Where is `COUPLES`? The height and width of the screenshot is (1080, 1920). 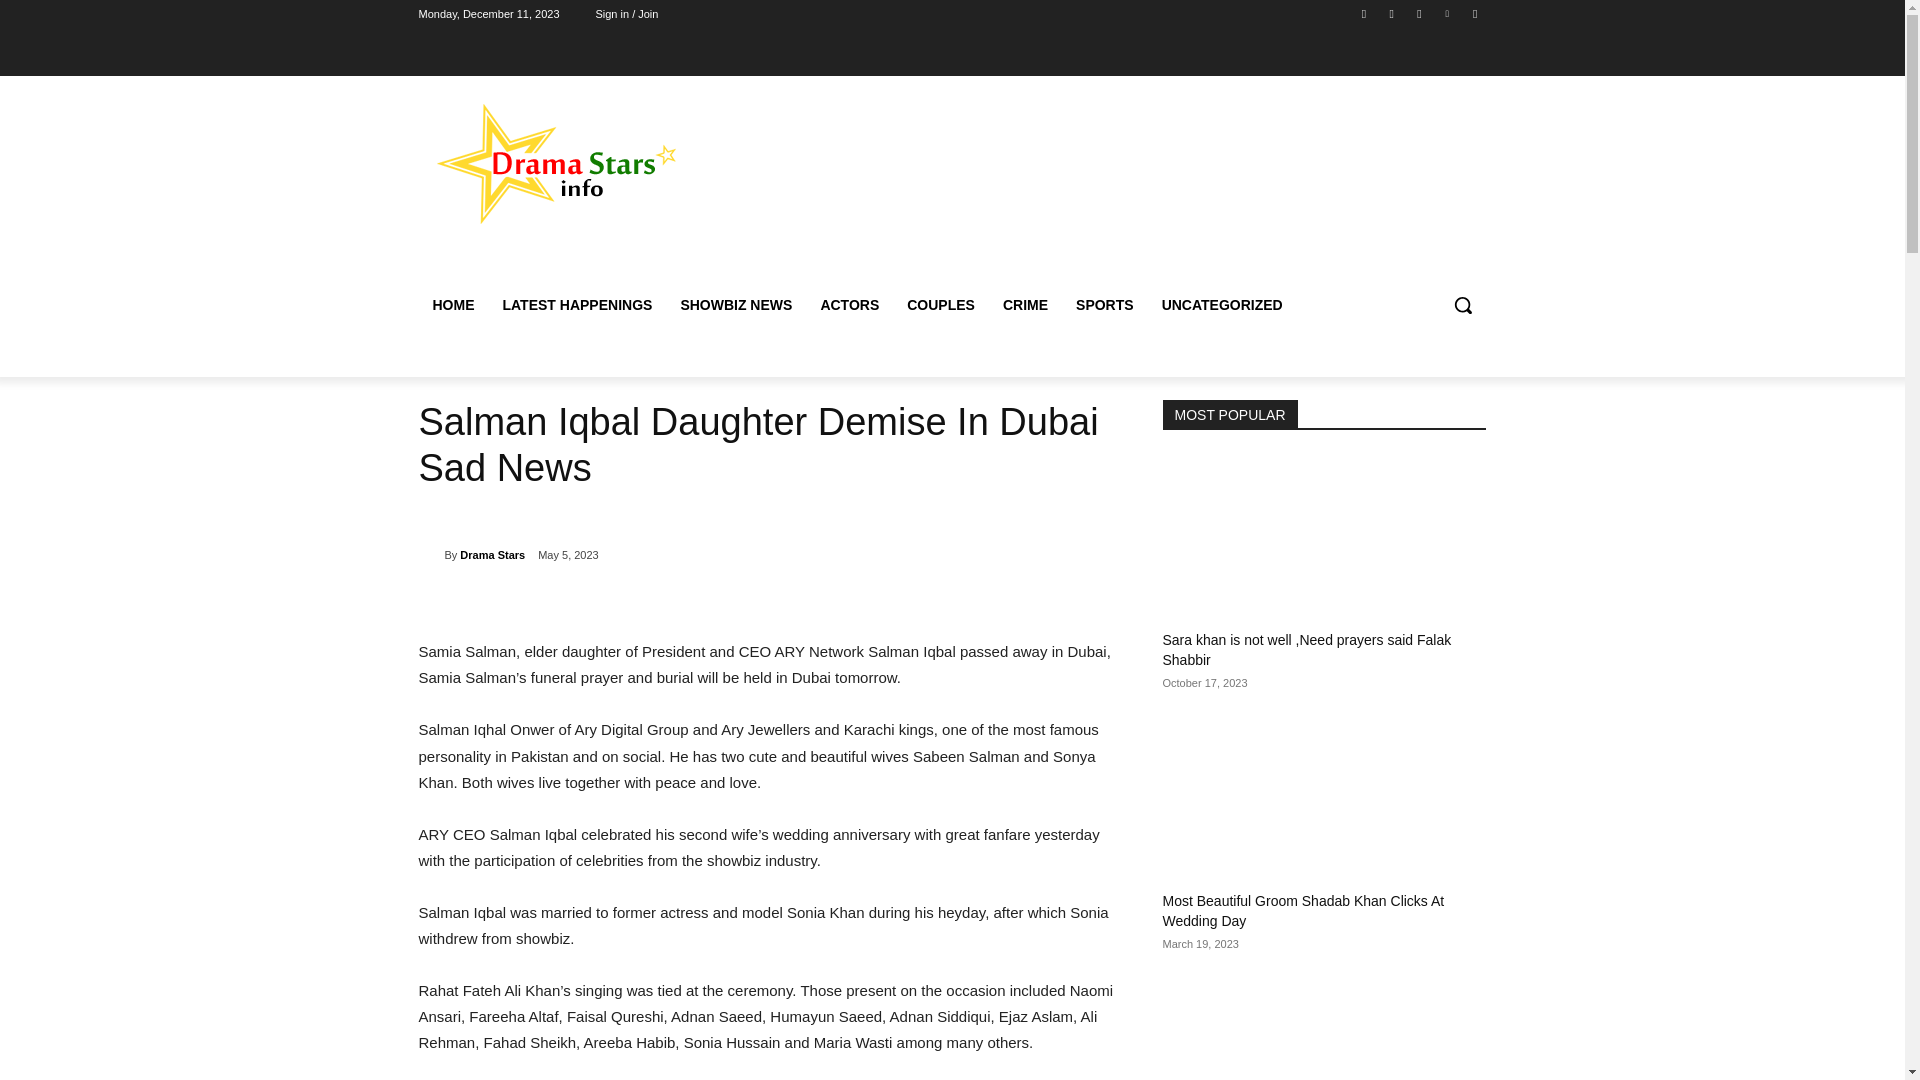 COUPLES is located at coordinates (940, 304).